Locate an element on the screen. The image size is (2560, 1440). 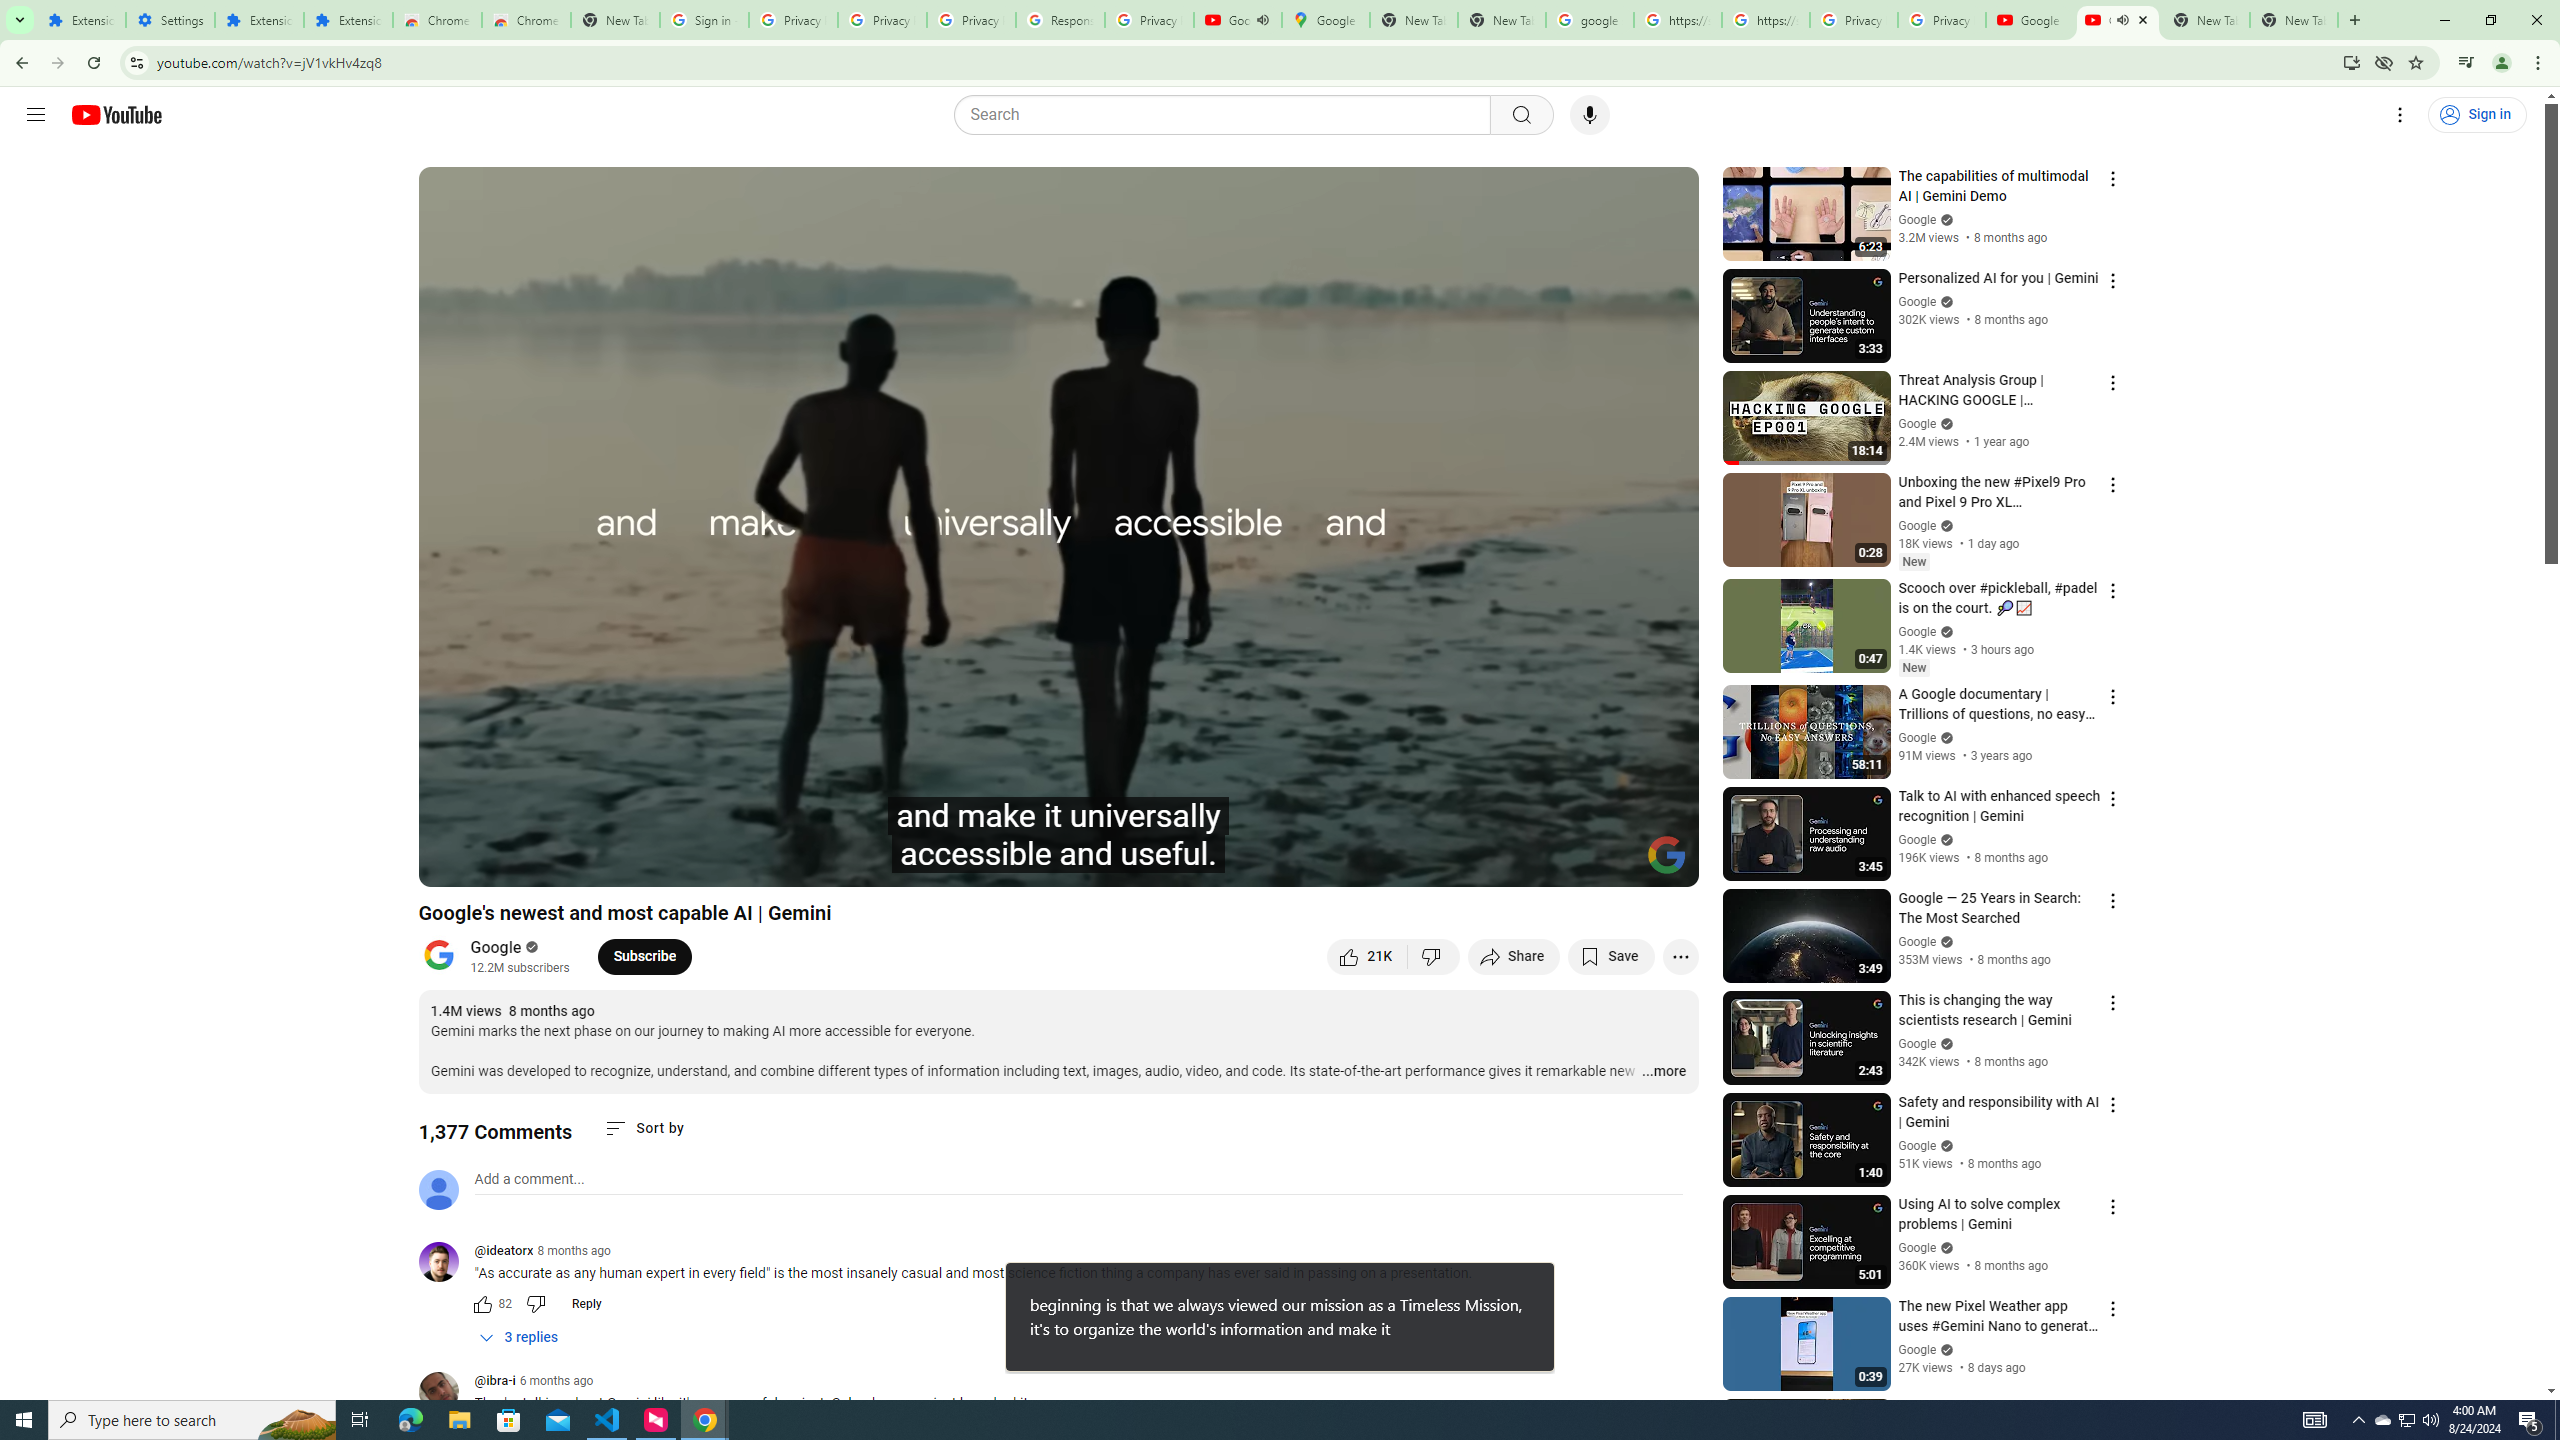
Save to playlist is located at coordinates (1610, 956).